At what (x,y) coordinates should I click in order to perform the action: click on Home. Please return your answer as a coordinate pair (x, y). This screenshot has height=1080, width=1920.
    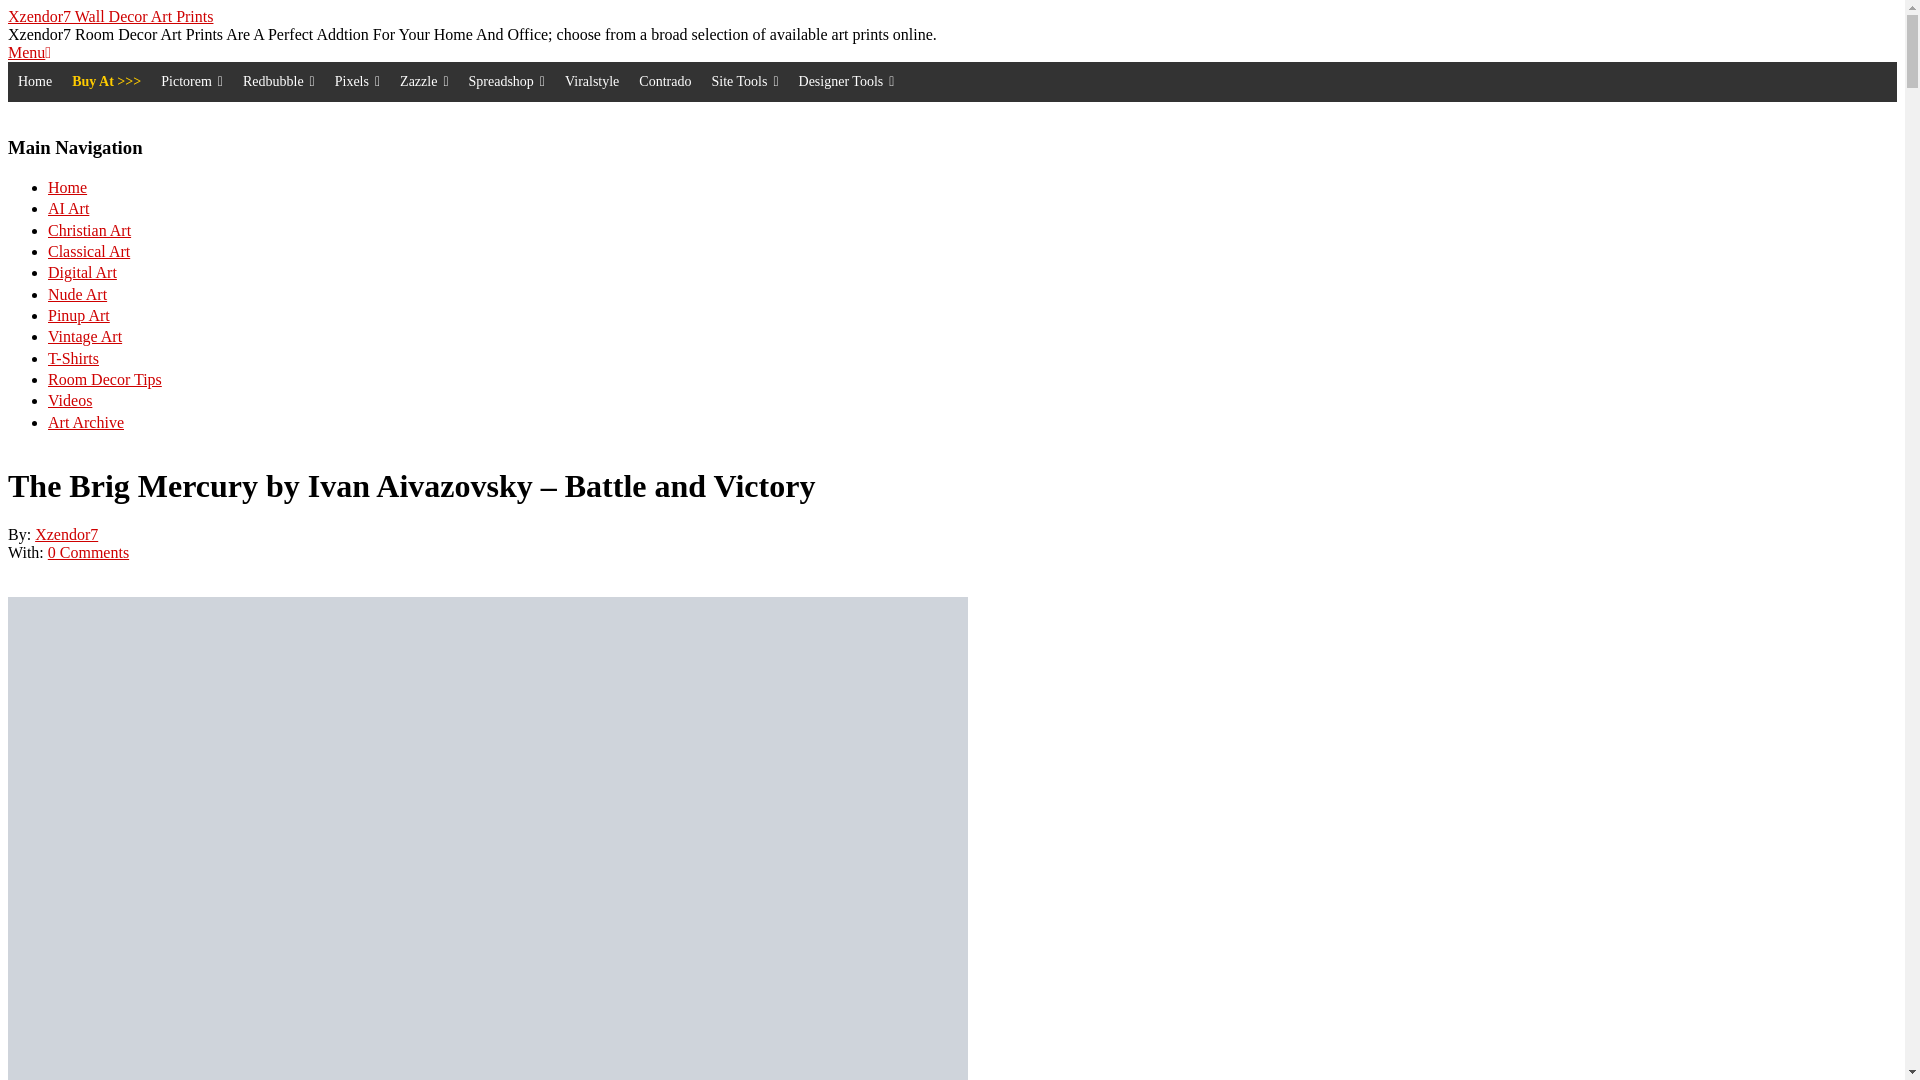
    Looking at the image, I should click on (34, 81).